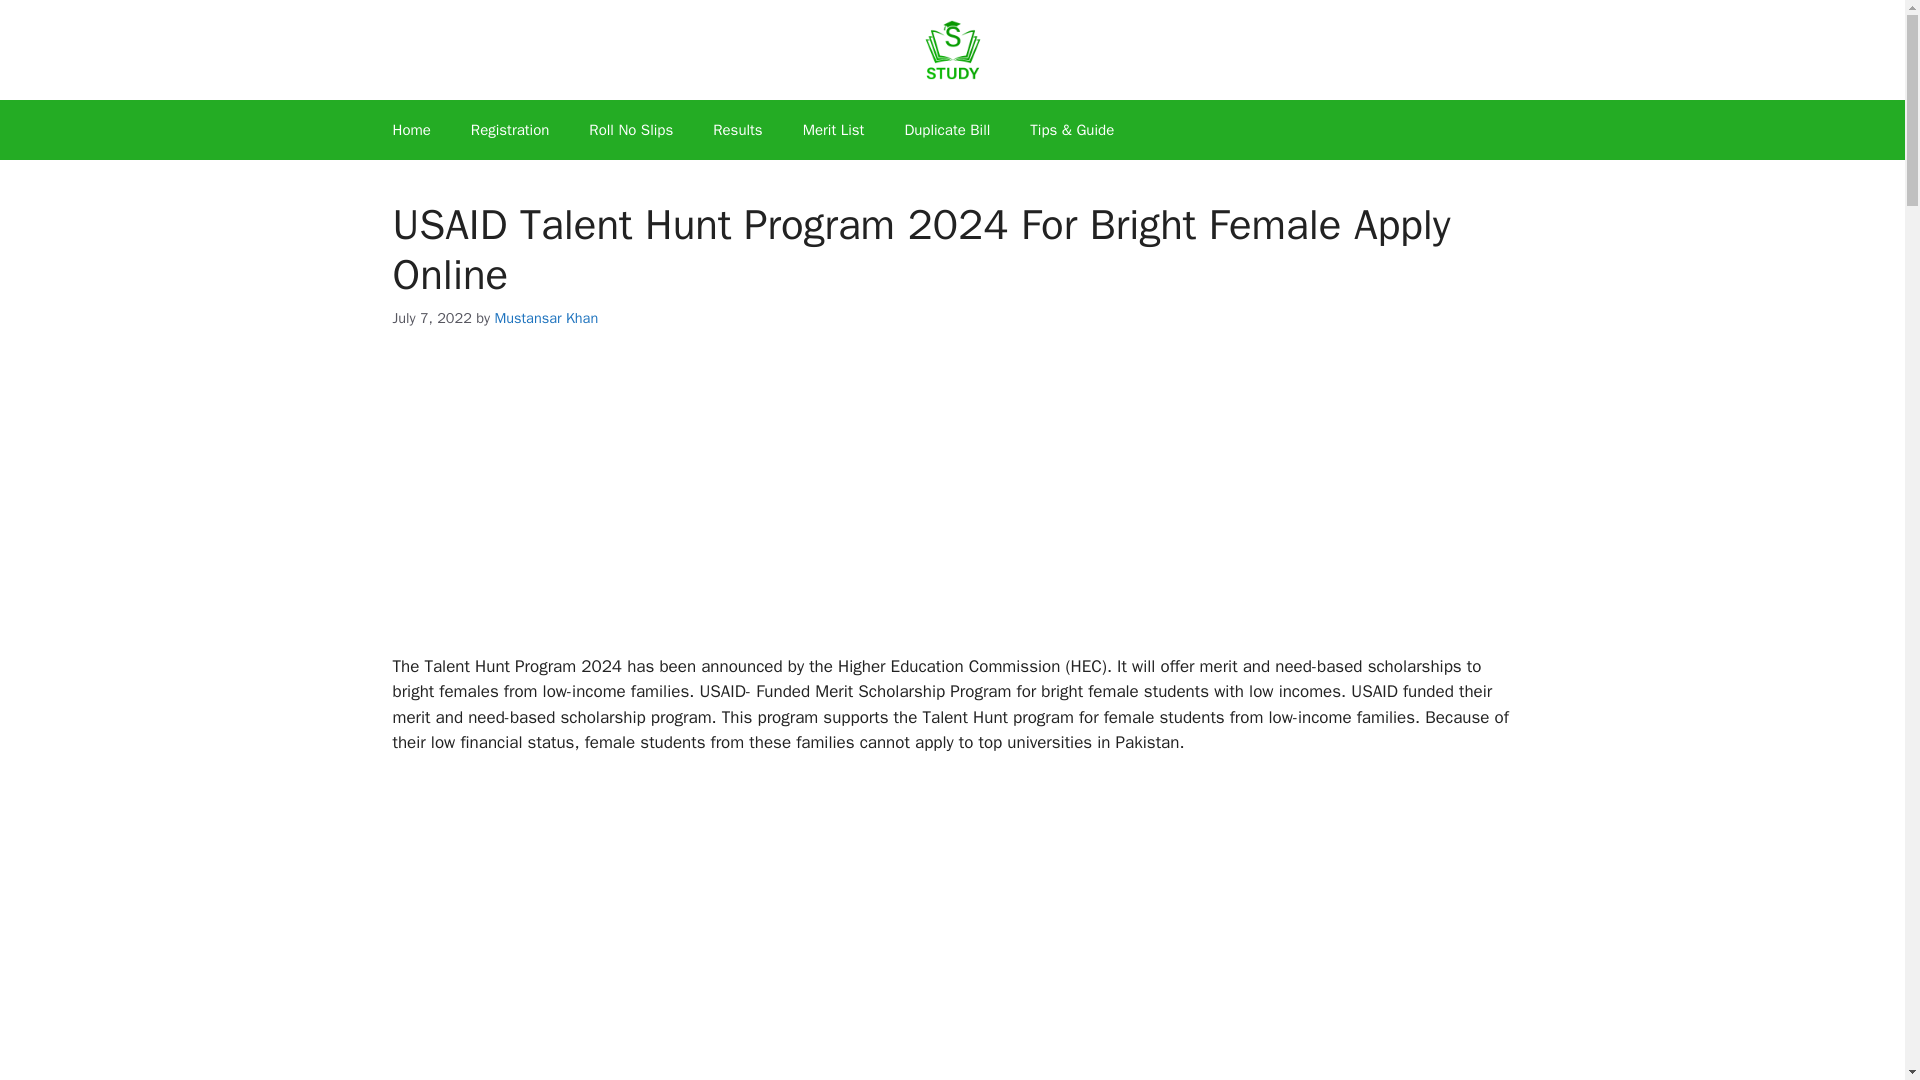 Image resolution: width=1920 pixels, height=1080 pixels. I want to click on Mustansar Khan, so click(545, 318).